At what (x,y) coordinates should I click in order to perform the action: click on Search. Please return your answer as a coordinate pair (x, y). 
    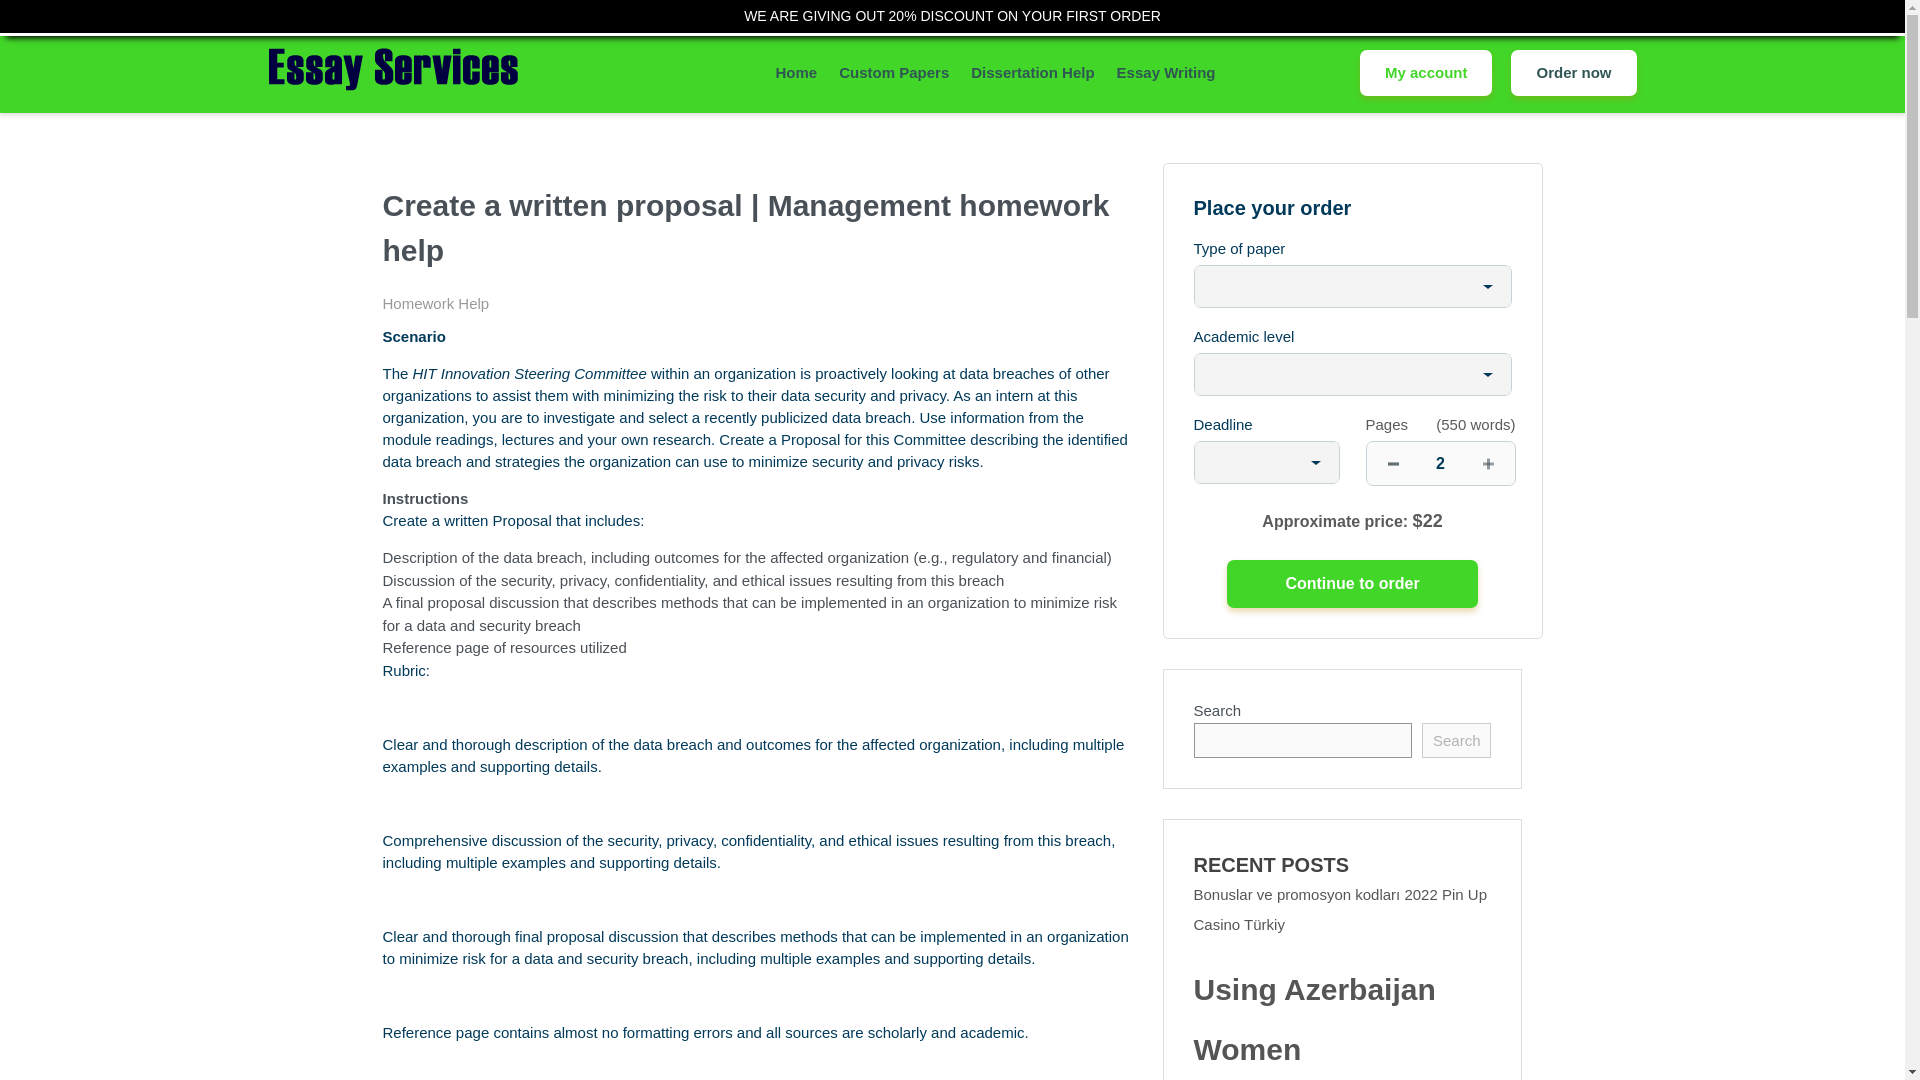
    Looking at the image, I should click on (1456, 740).